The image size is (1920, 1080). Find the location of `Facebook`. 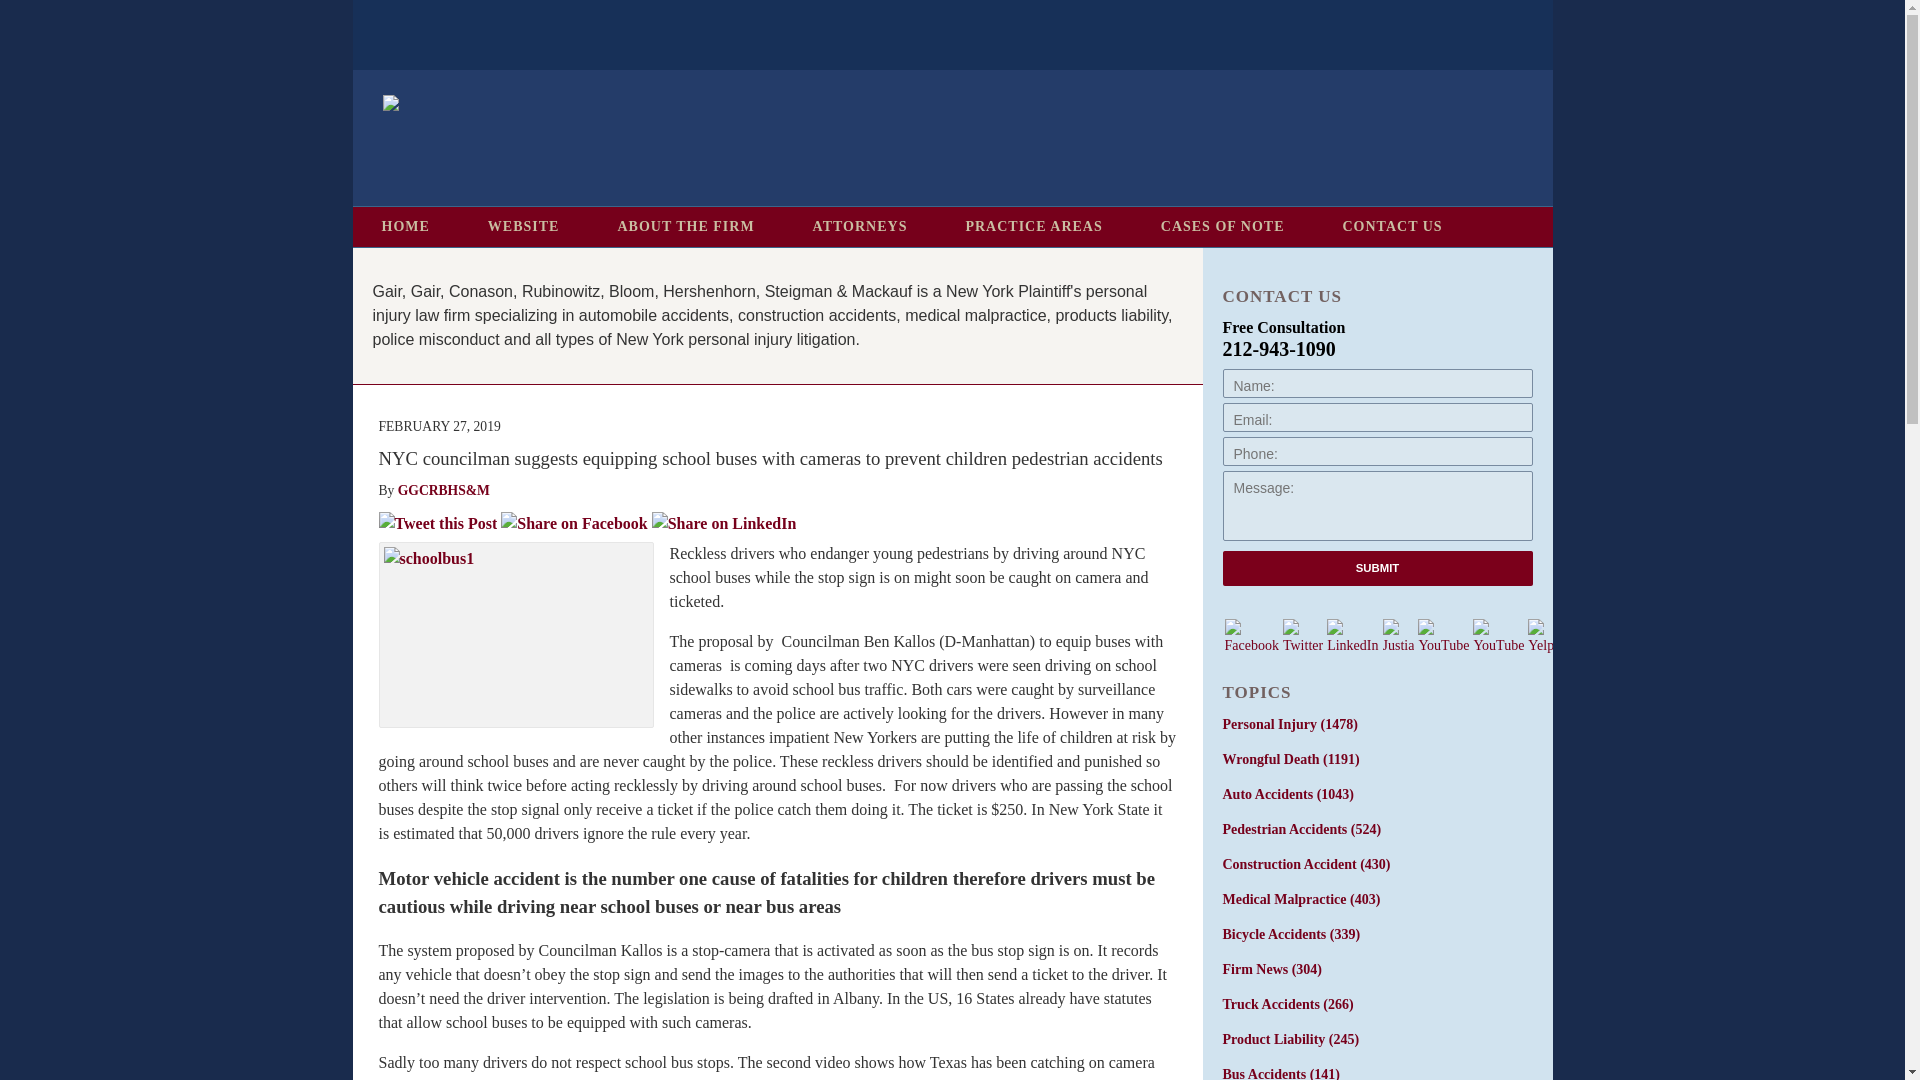

Facebook is located at coordinates (1251, 636).